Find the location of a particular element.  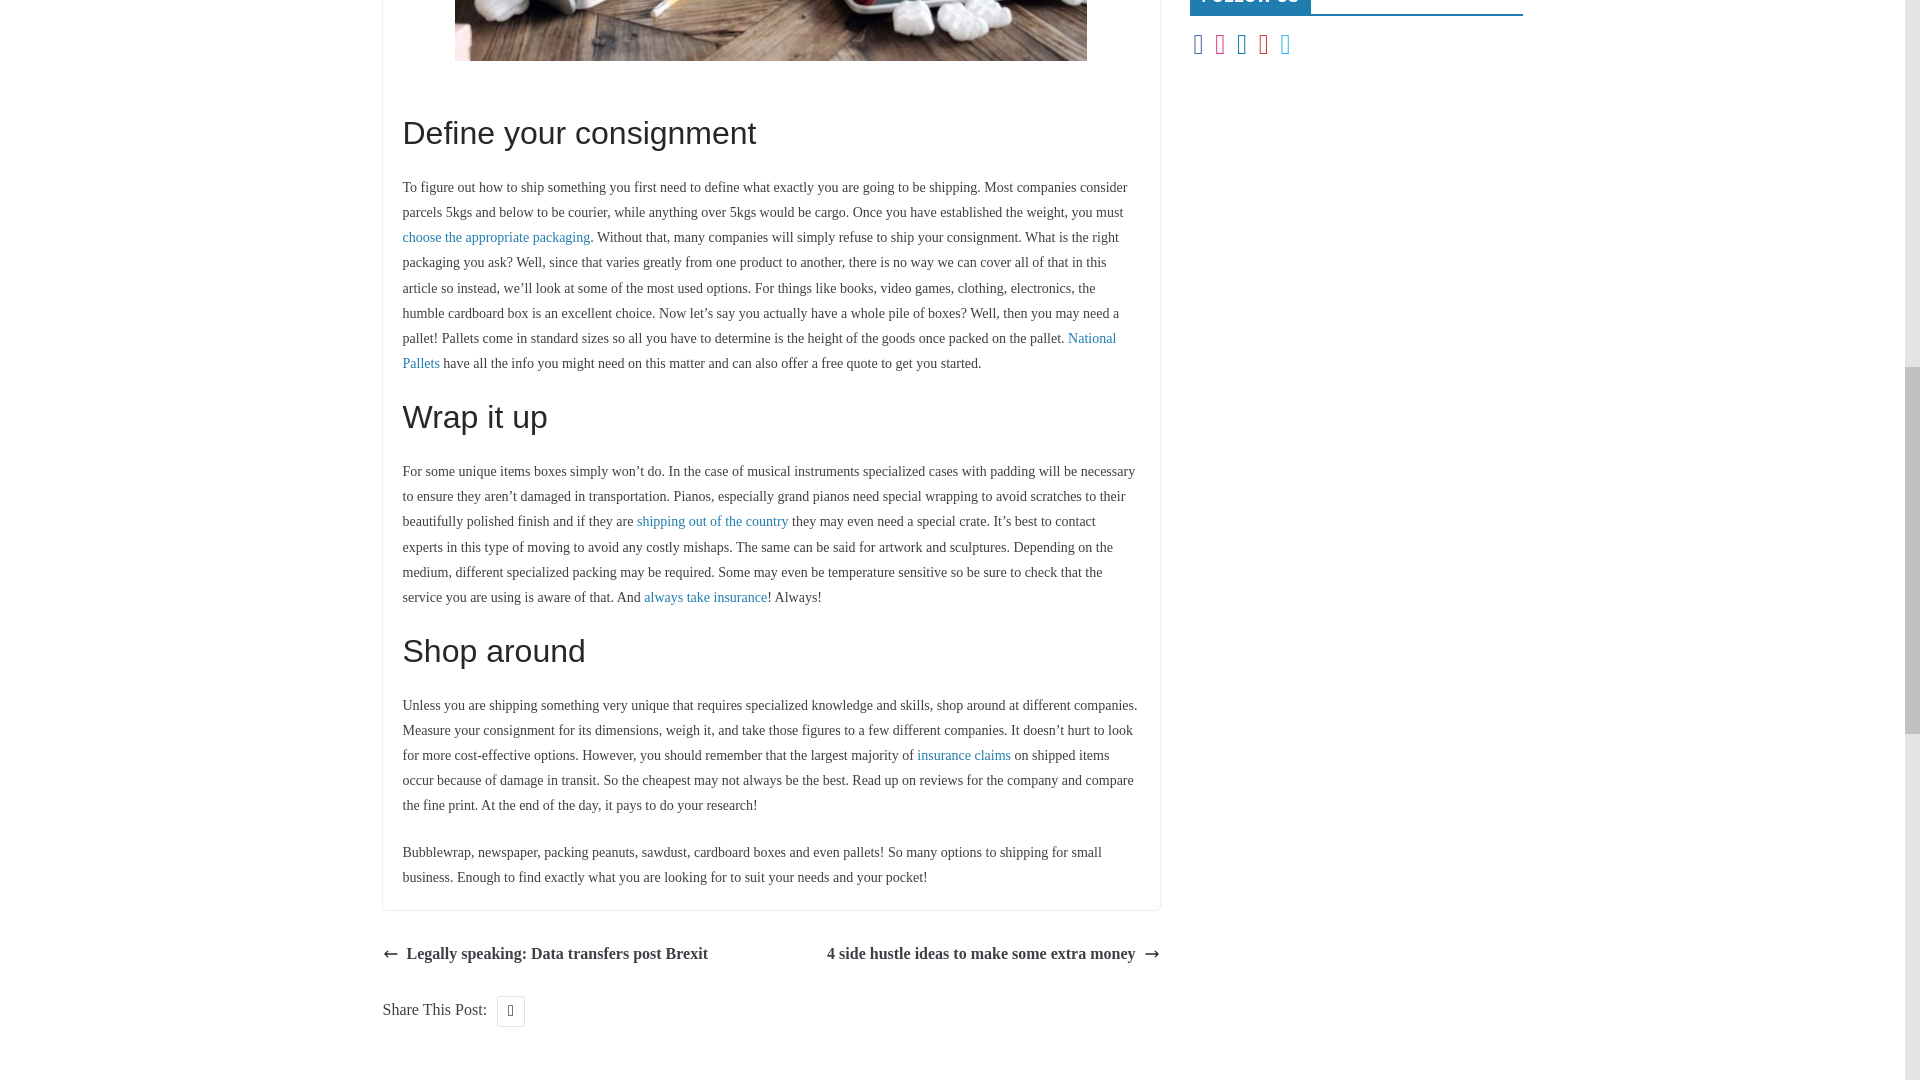

National Pallets is located at coordinates (758, 350).